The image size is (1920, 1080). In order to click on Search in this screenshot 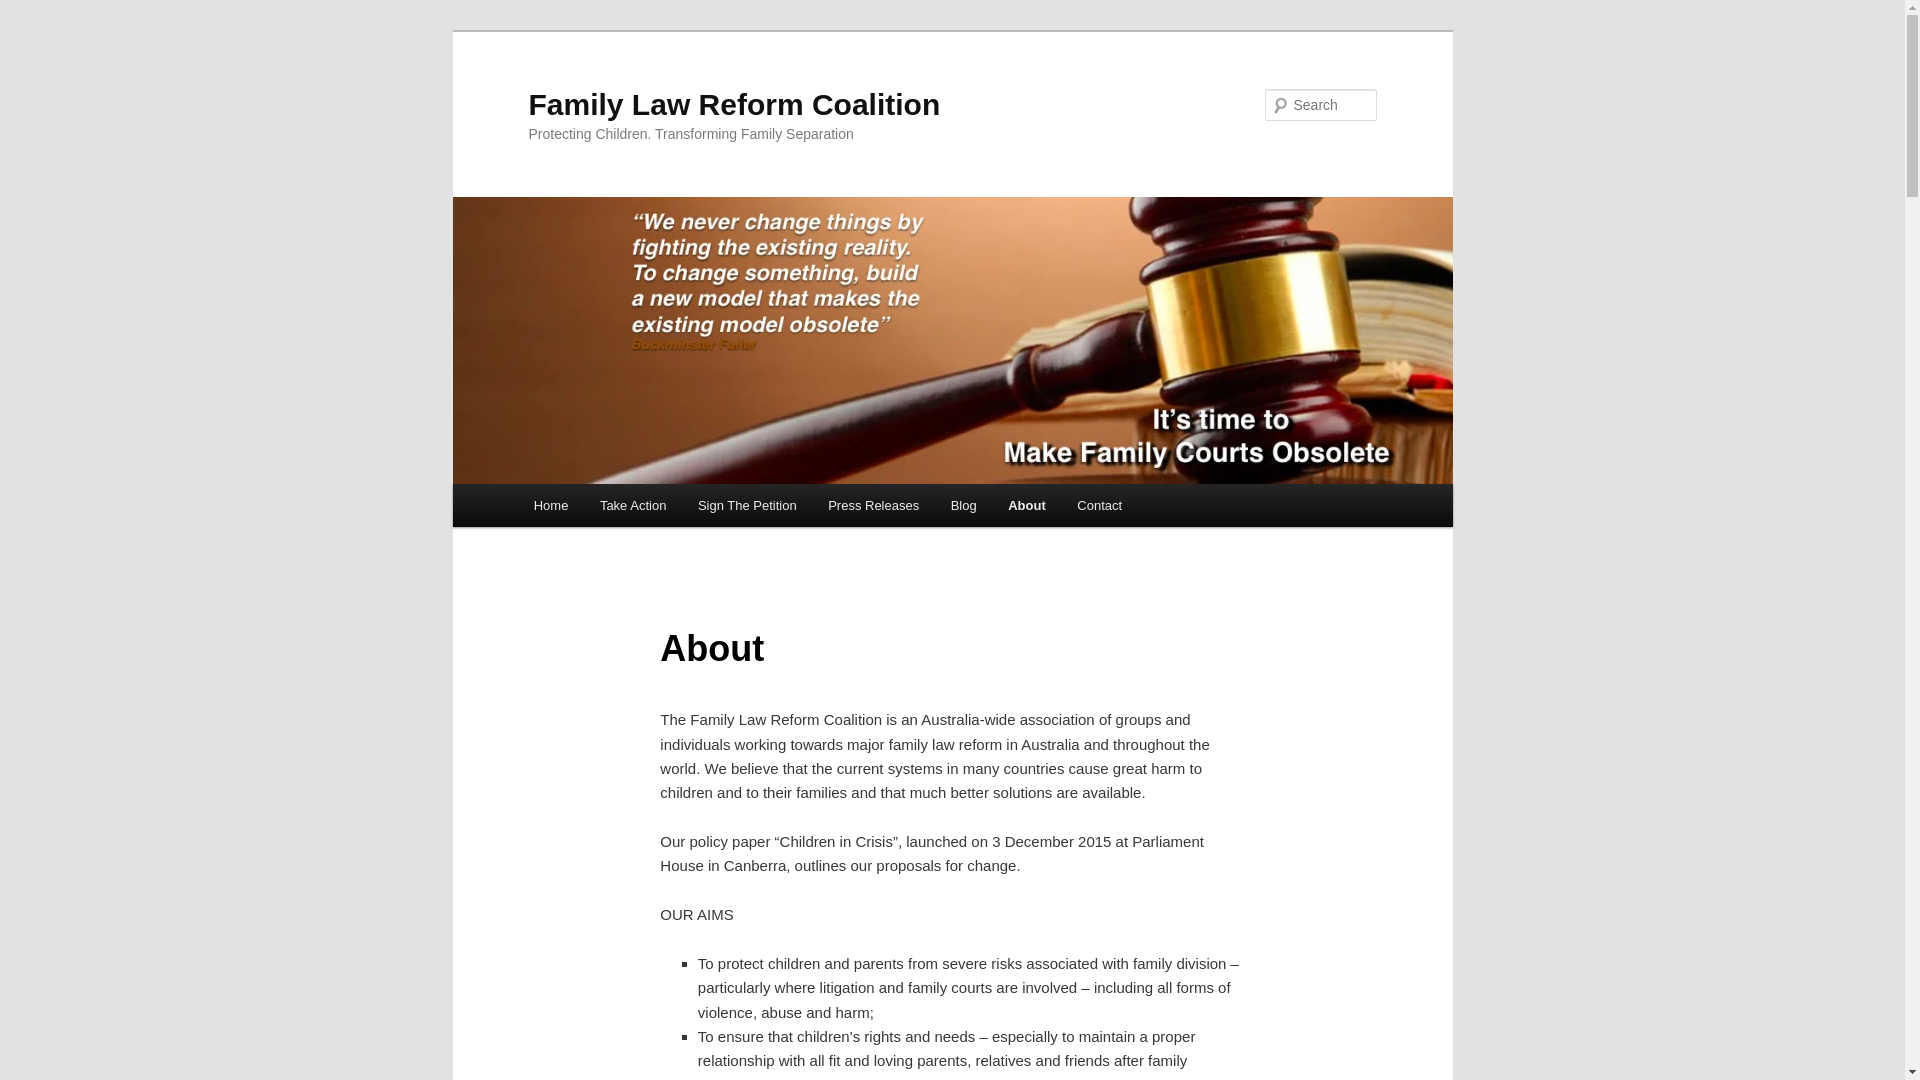, I will do `click(32, 11)`.